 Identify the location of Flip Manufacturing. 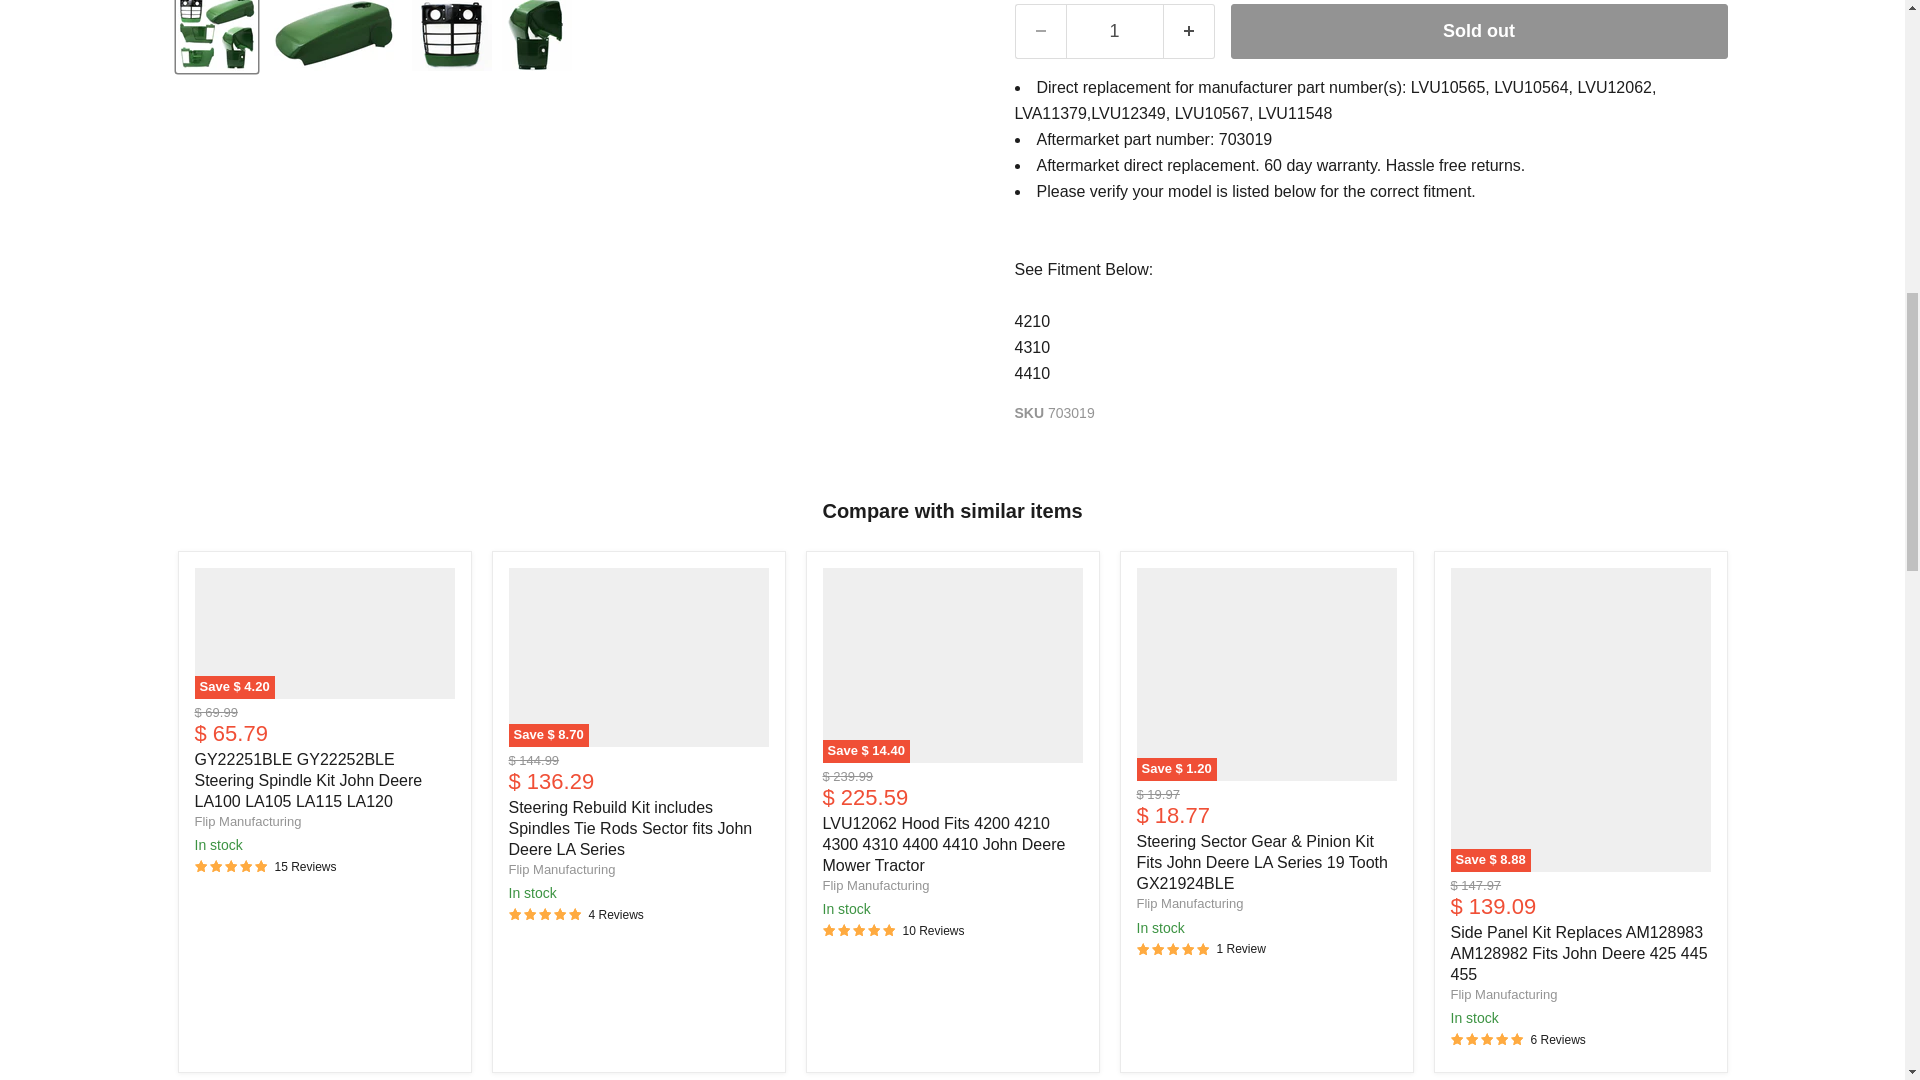
(875, 886).